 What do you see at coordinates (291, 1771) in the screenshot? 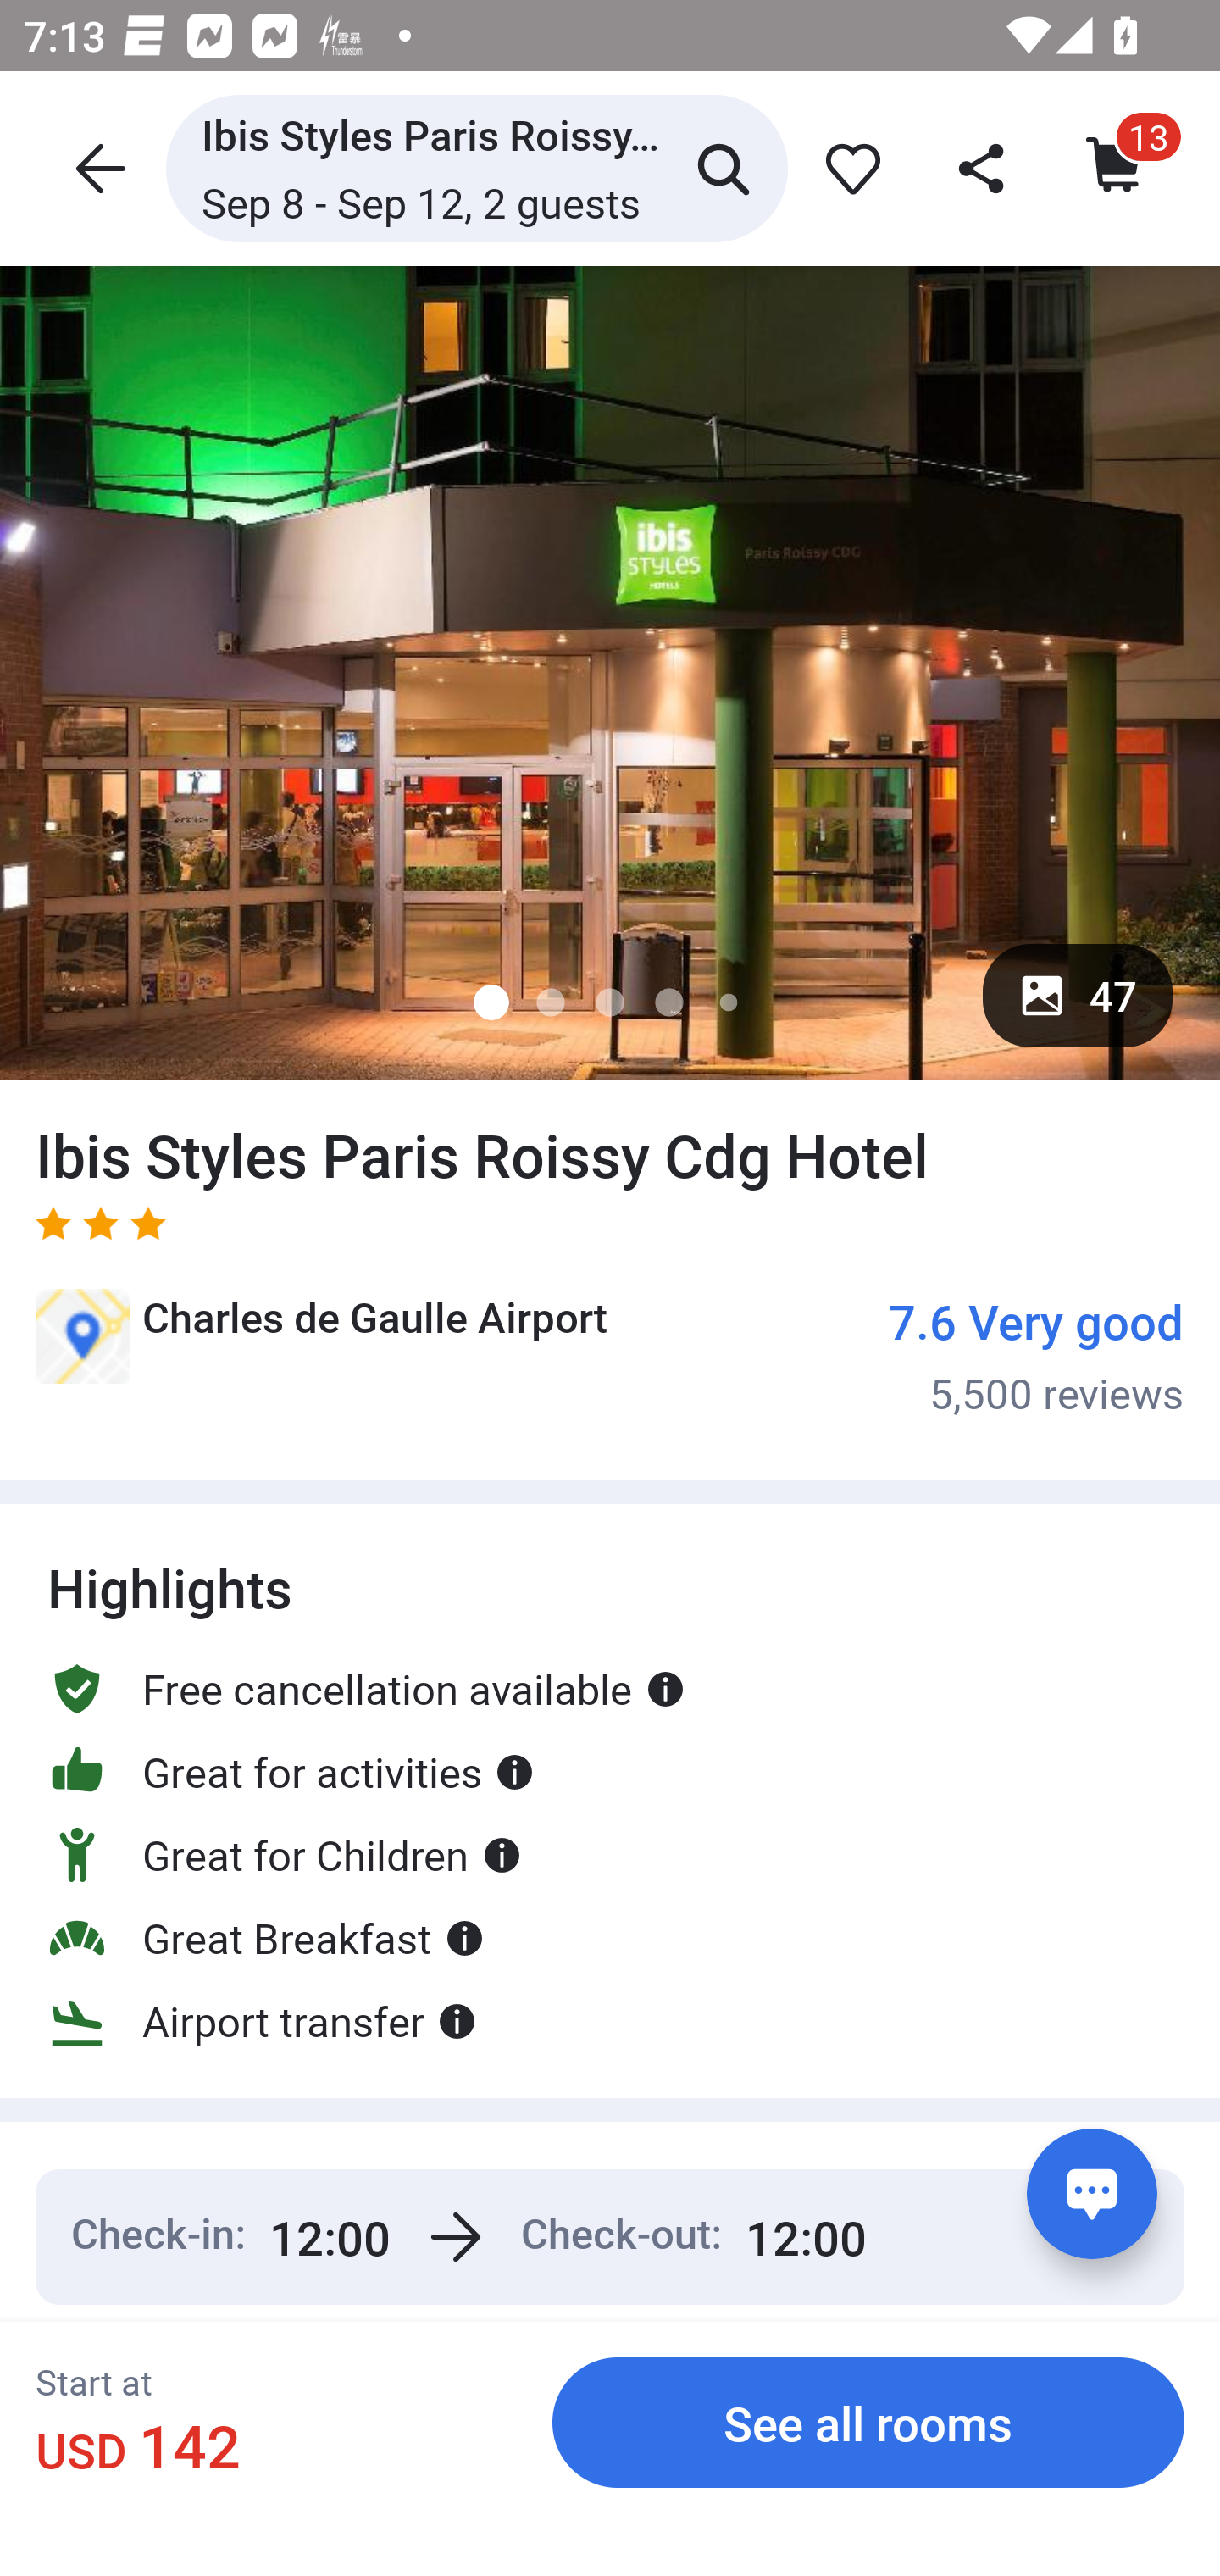
I see `Great for activities` at bounding box center [291, 1771].